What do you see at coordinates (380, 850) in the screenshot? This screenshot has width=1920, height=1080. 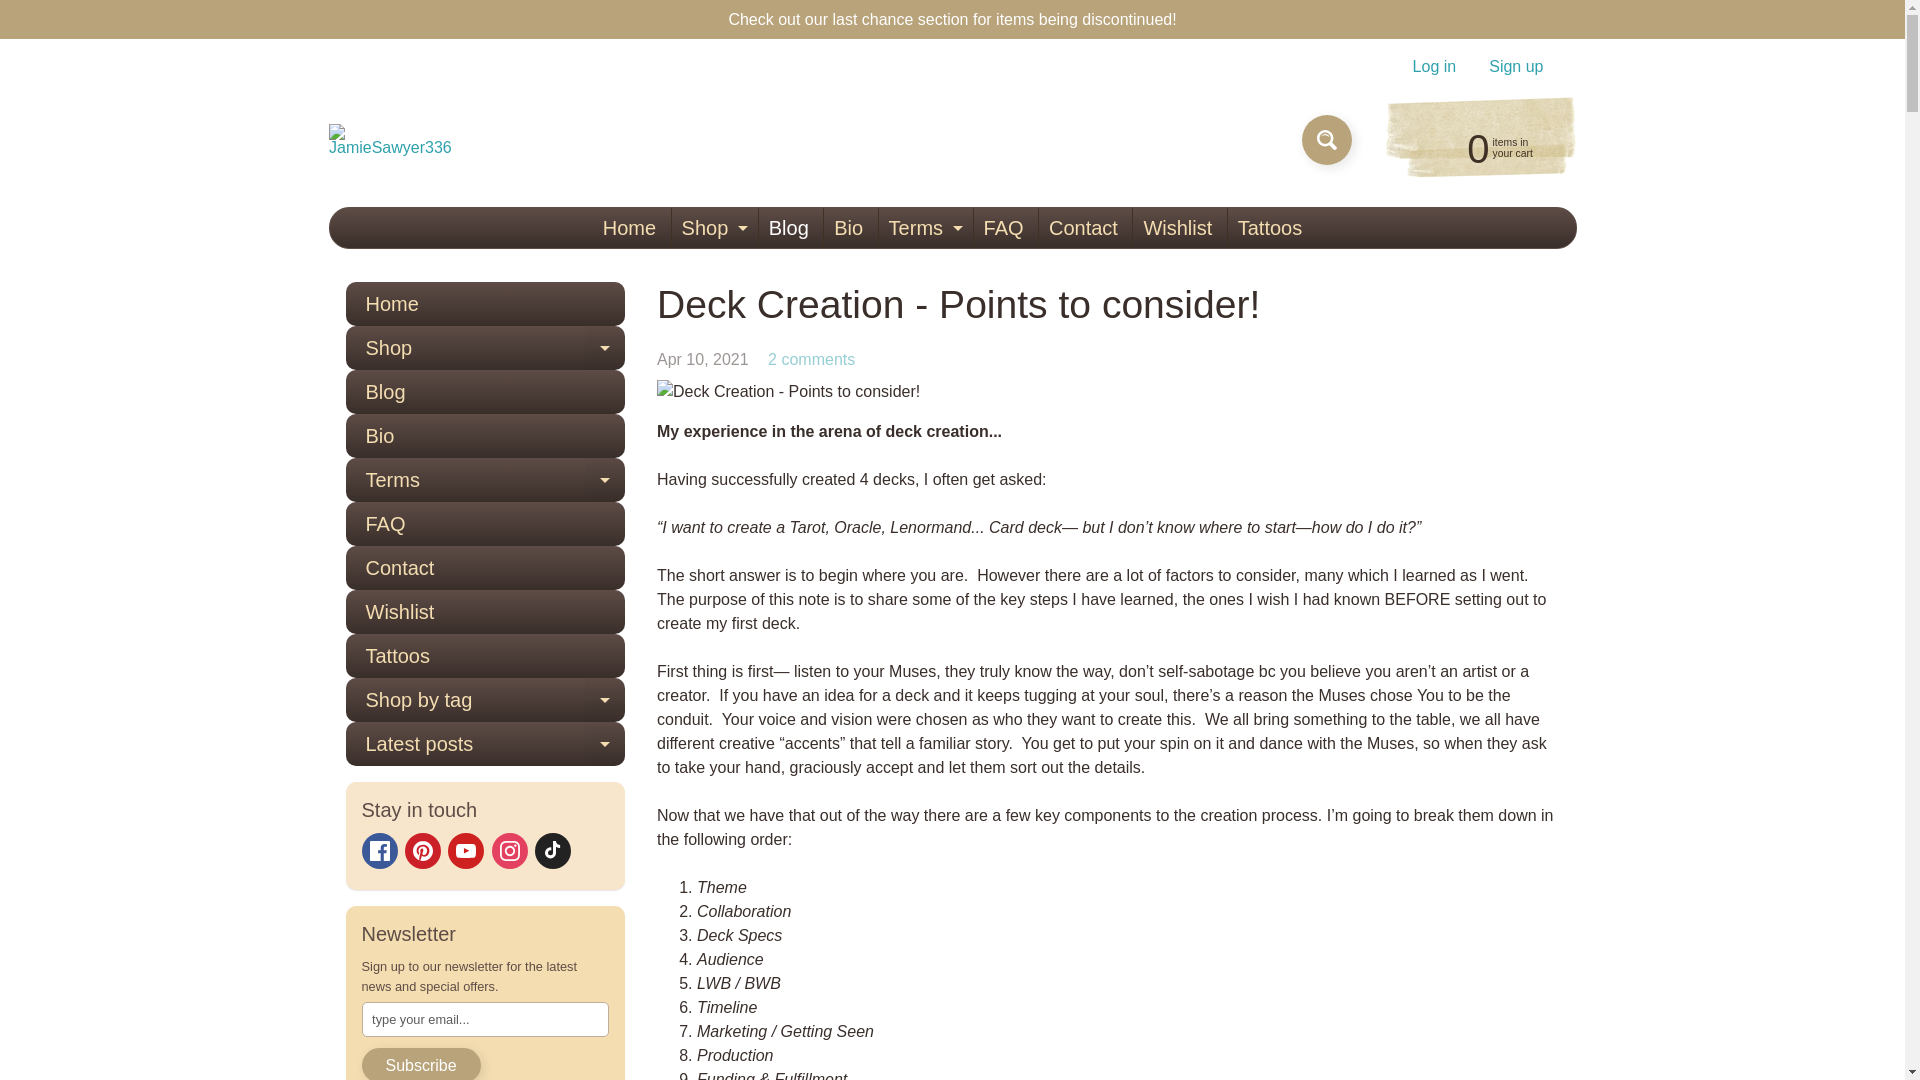 I see `TikTok` at bounding box center [380, 850].